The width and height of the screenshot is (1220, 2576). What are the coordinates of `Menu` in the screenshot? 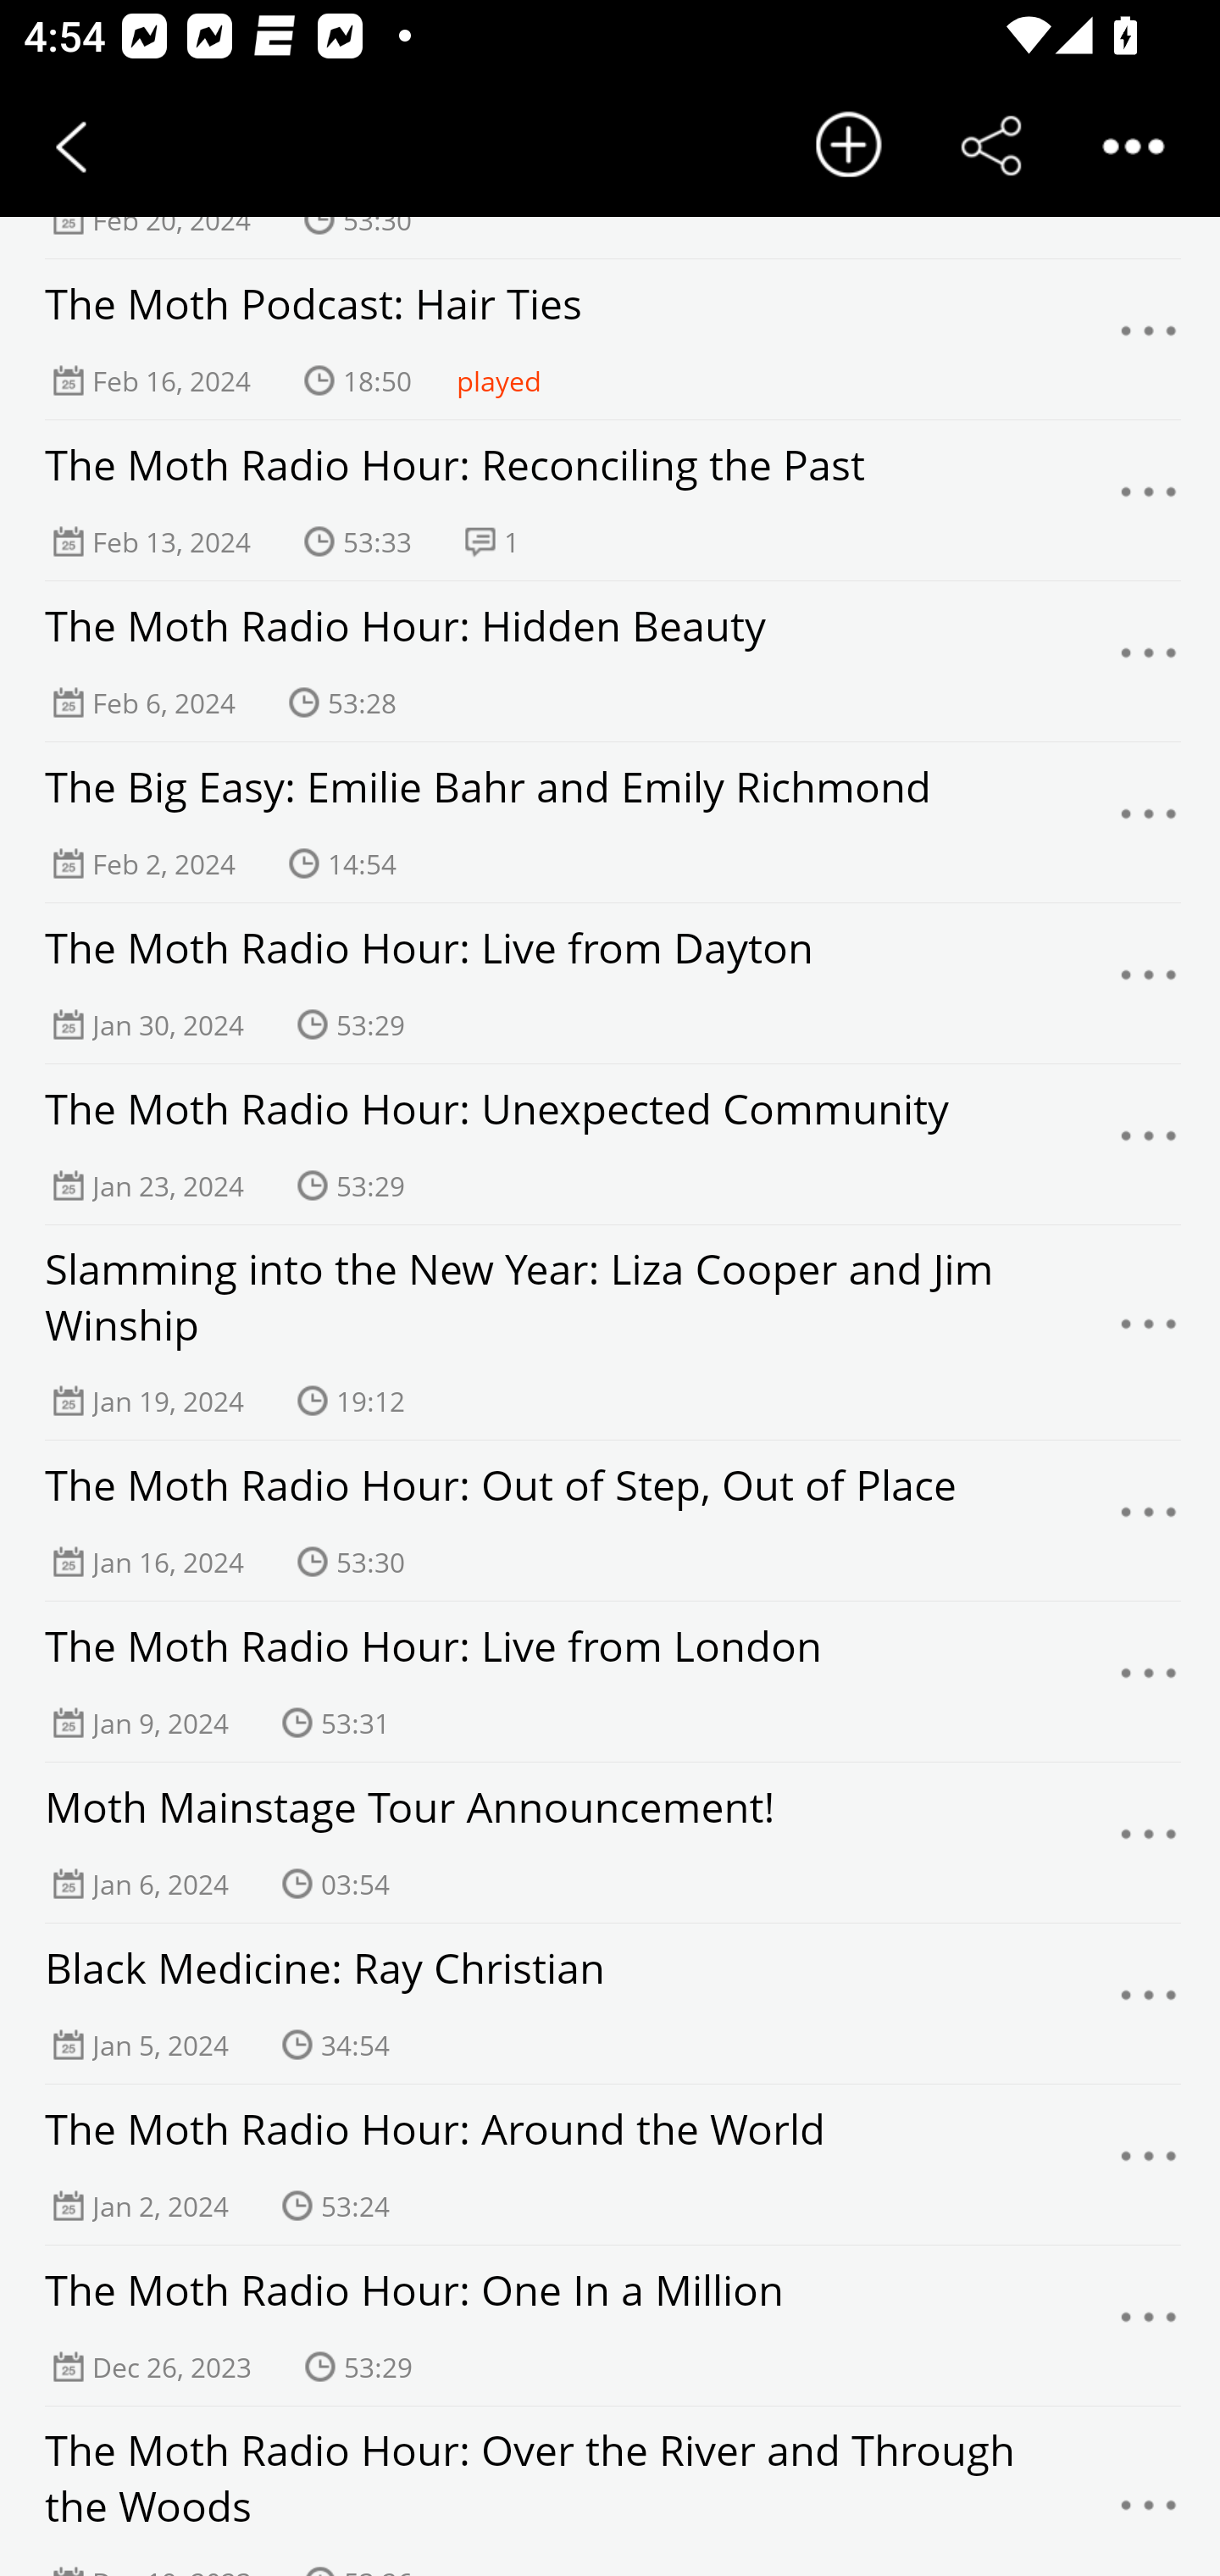 It's located at (1149, 2004).